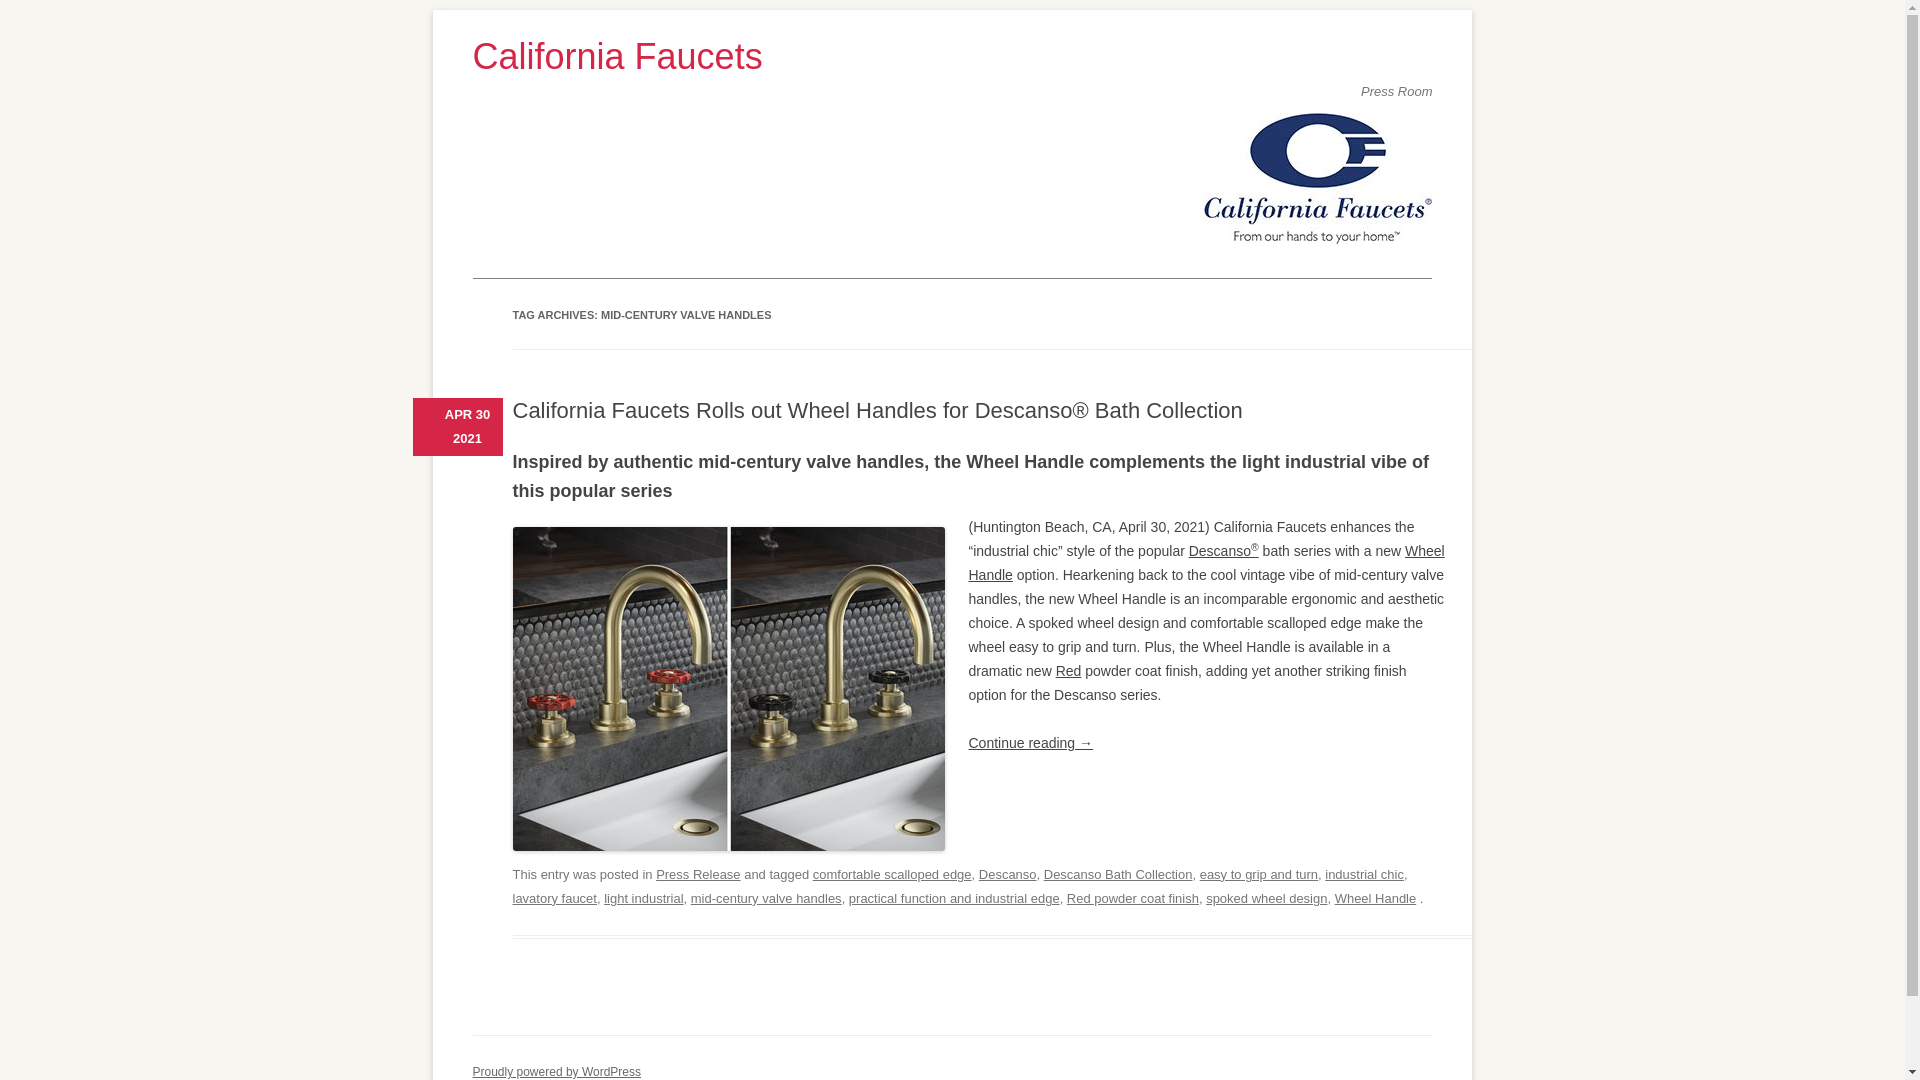 Image resolution: width=1920 pixels, height=1080 pixels. What do you see at coordinates (1205, 563) in the screenshot?
I see `Wheel Handle` at bounding box center [1205, 563].